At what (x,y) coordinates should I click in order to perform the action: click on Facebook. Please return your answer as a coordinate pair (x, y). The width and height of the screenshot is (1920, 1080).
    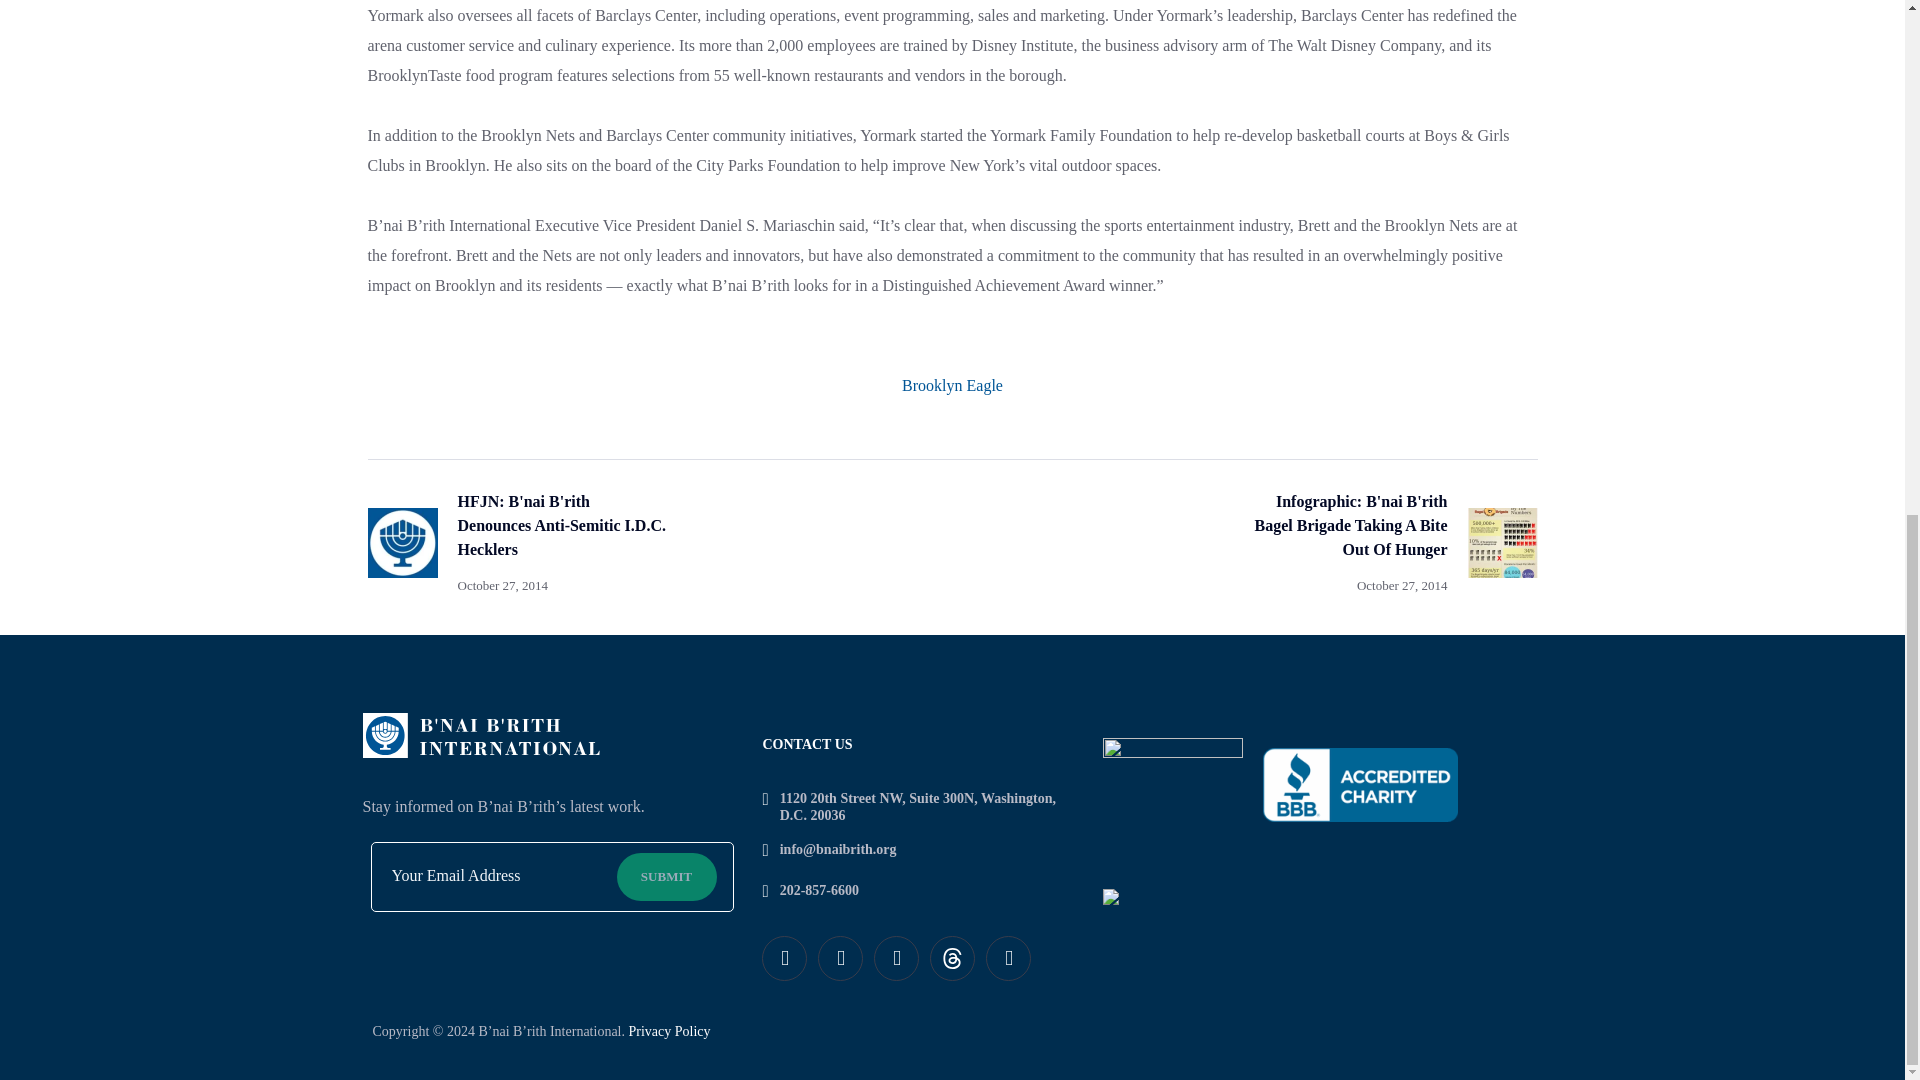
    Looking at the image, I should click on (784, 958).